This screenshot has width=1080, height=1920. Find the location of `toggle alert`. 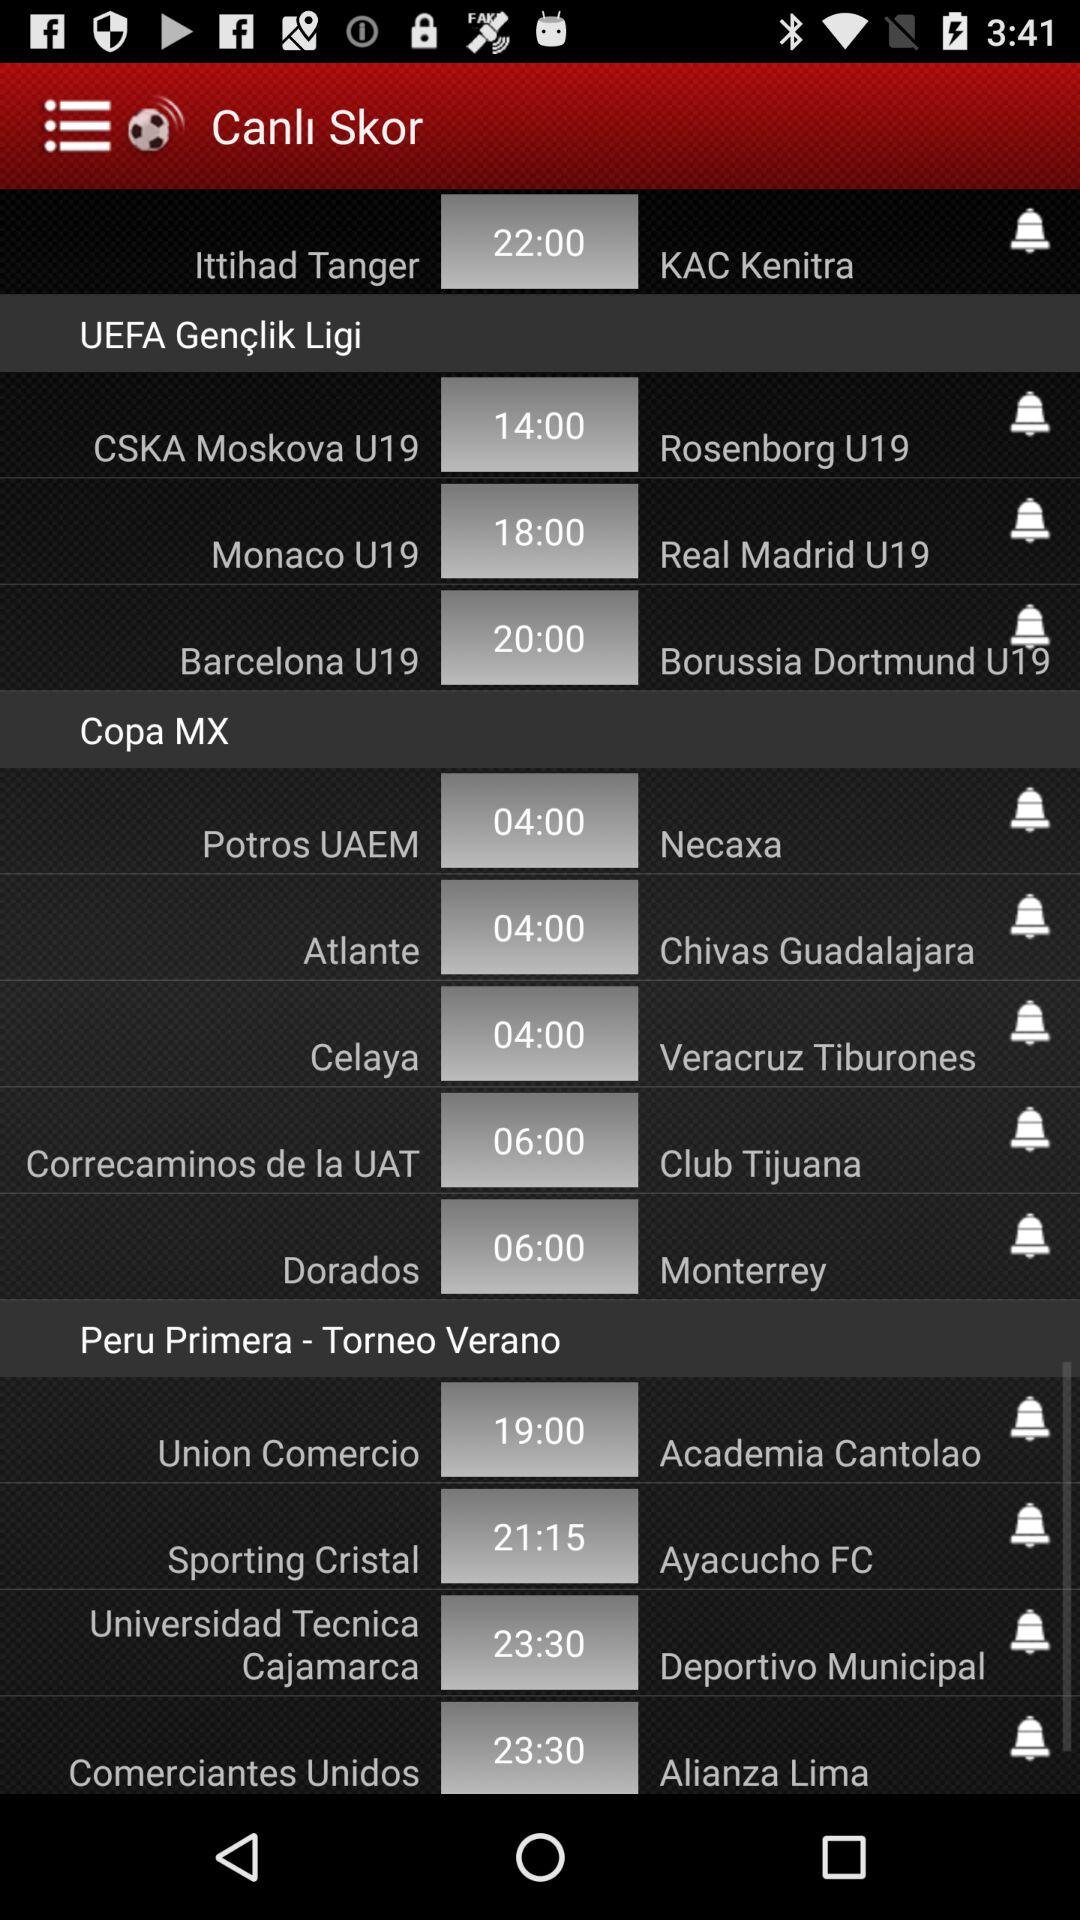

toggle alert is located at coordinates (1030, 1129).